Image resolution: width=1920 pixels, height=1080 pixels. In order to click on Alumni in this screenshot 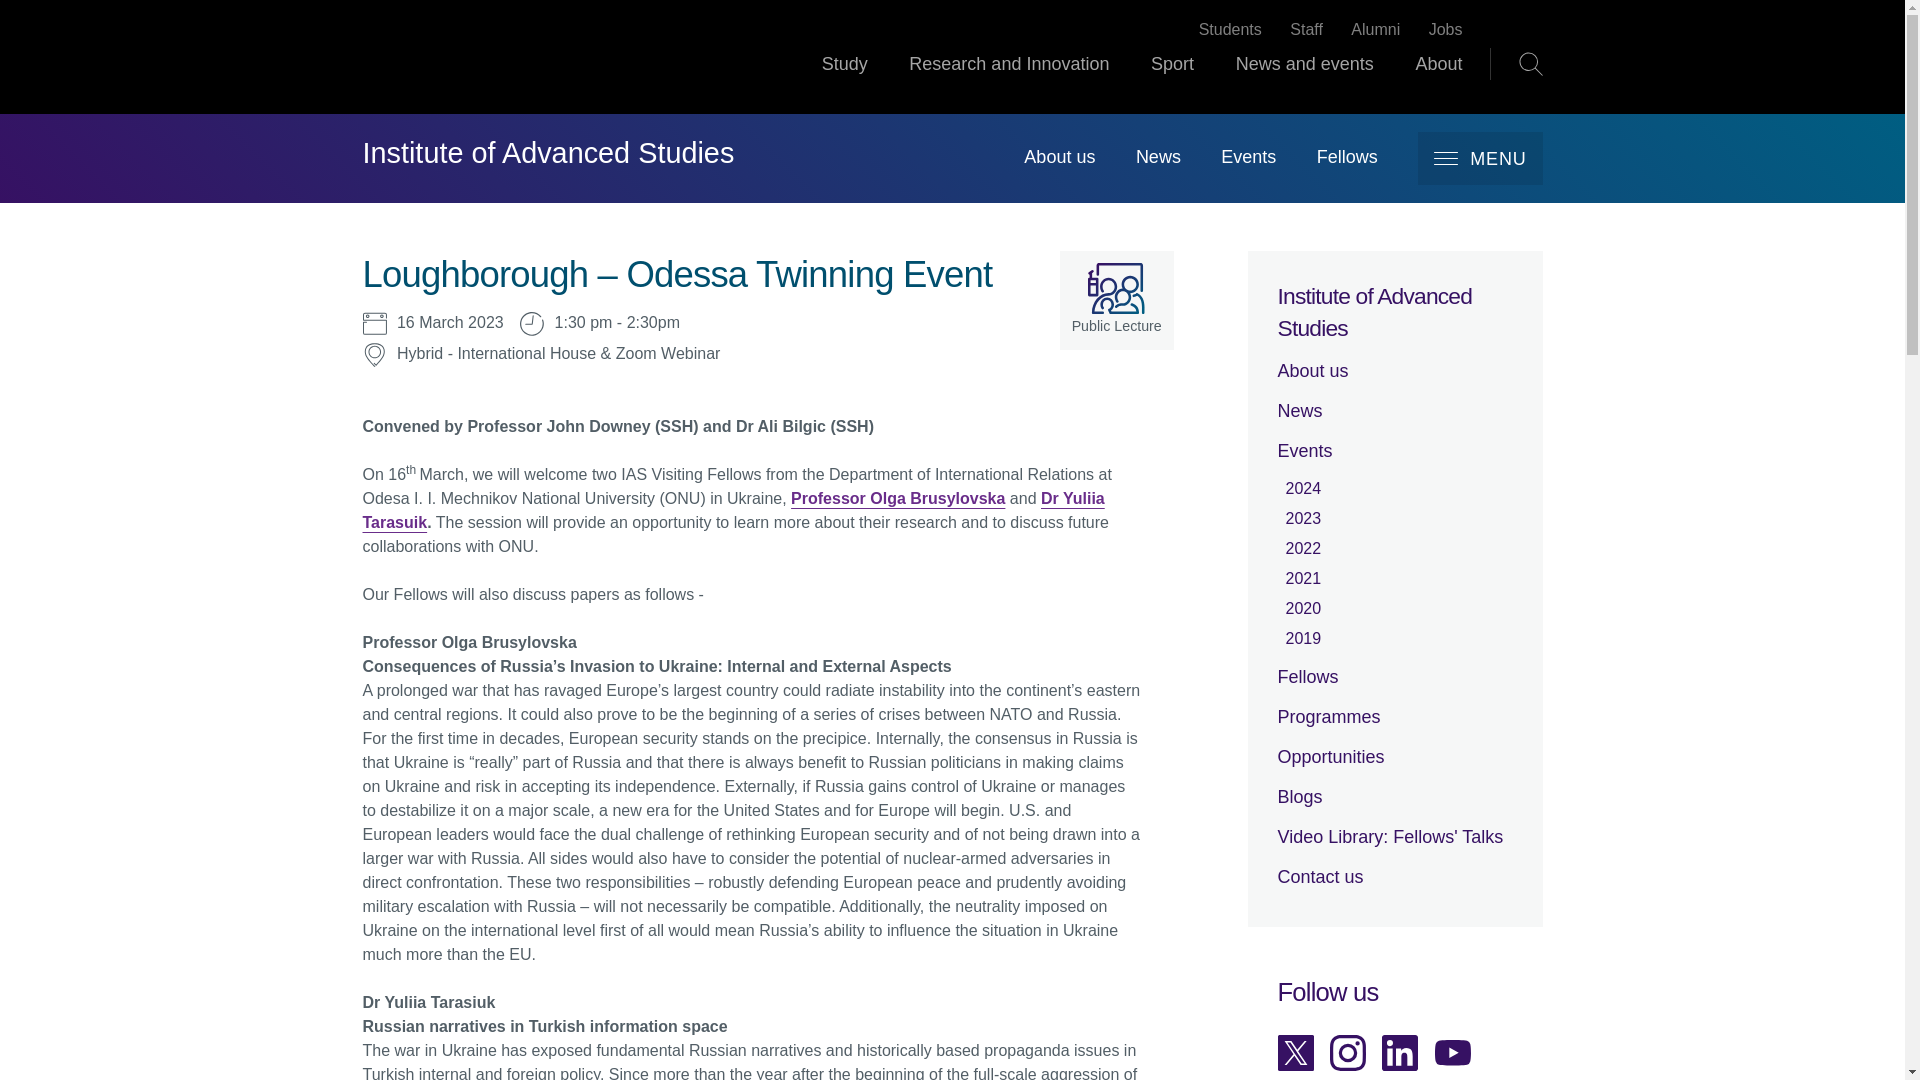, I will do `click(1375, 30)`.